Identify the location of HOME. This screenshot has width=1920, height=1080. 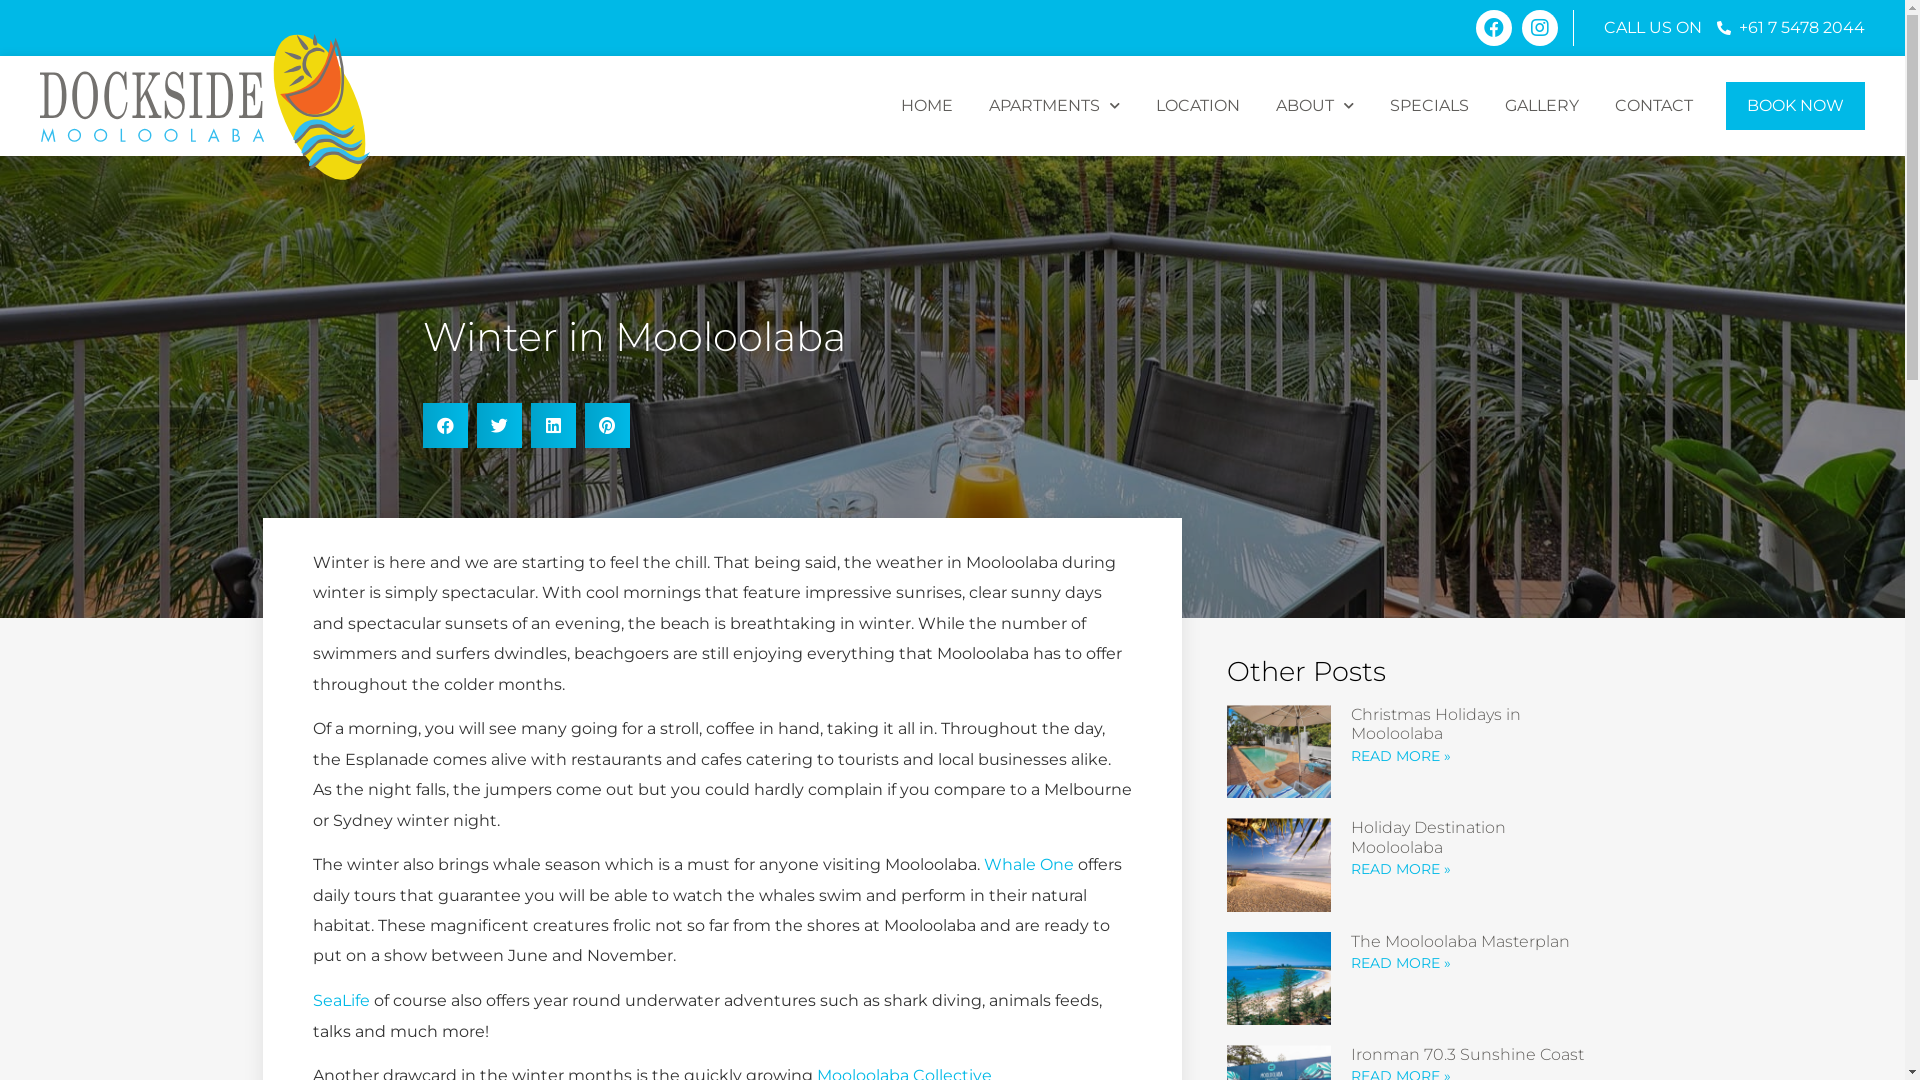
(927, 106).